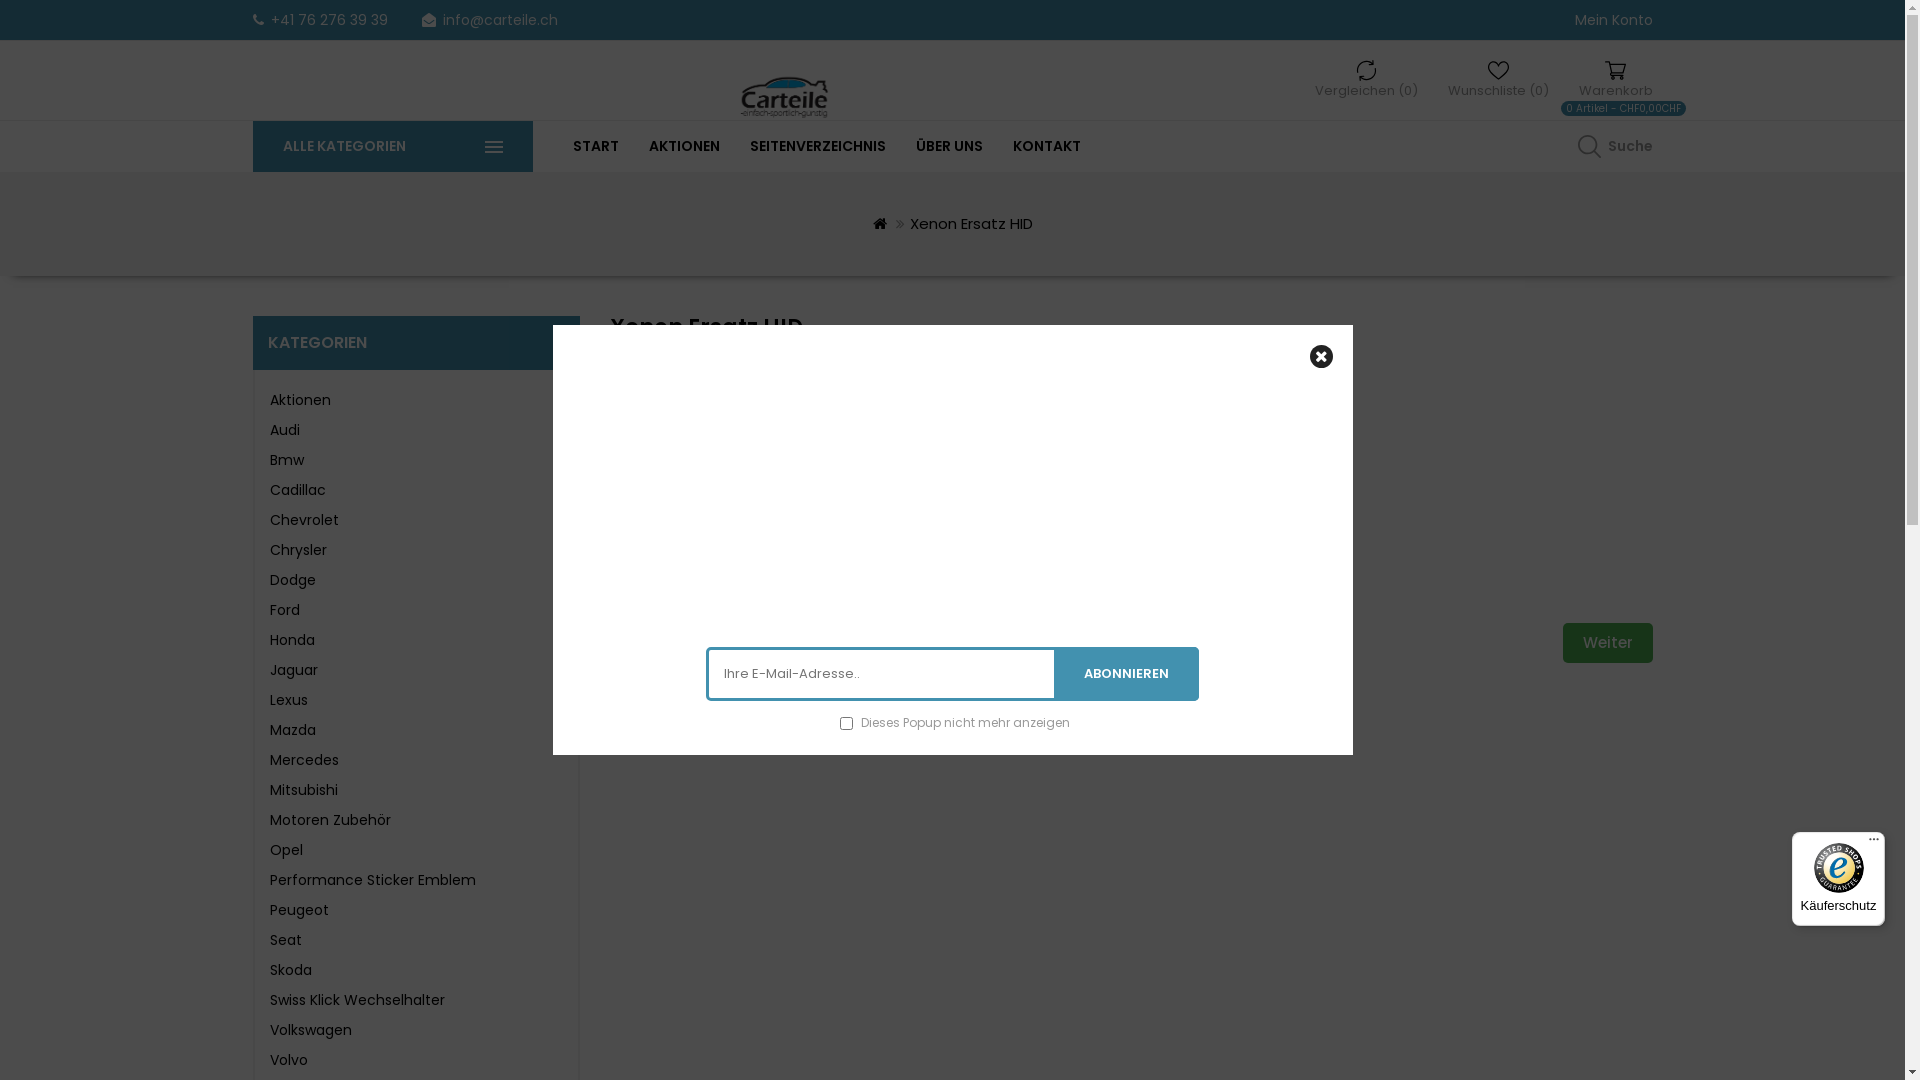 This screenshot has height=1080, width=1920. I want to click on Wunschliste (0), so click(1498, 80).